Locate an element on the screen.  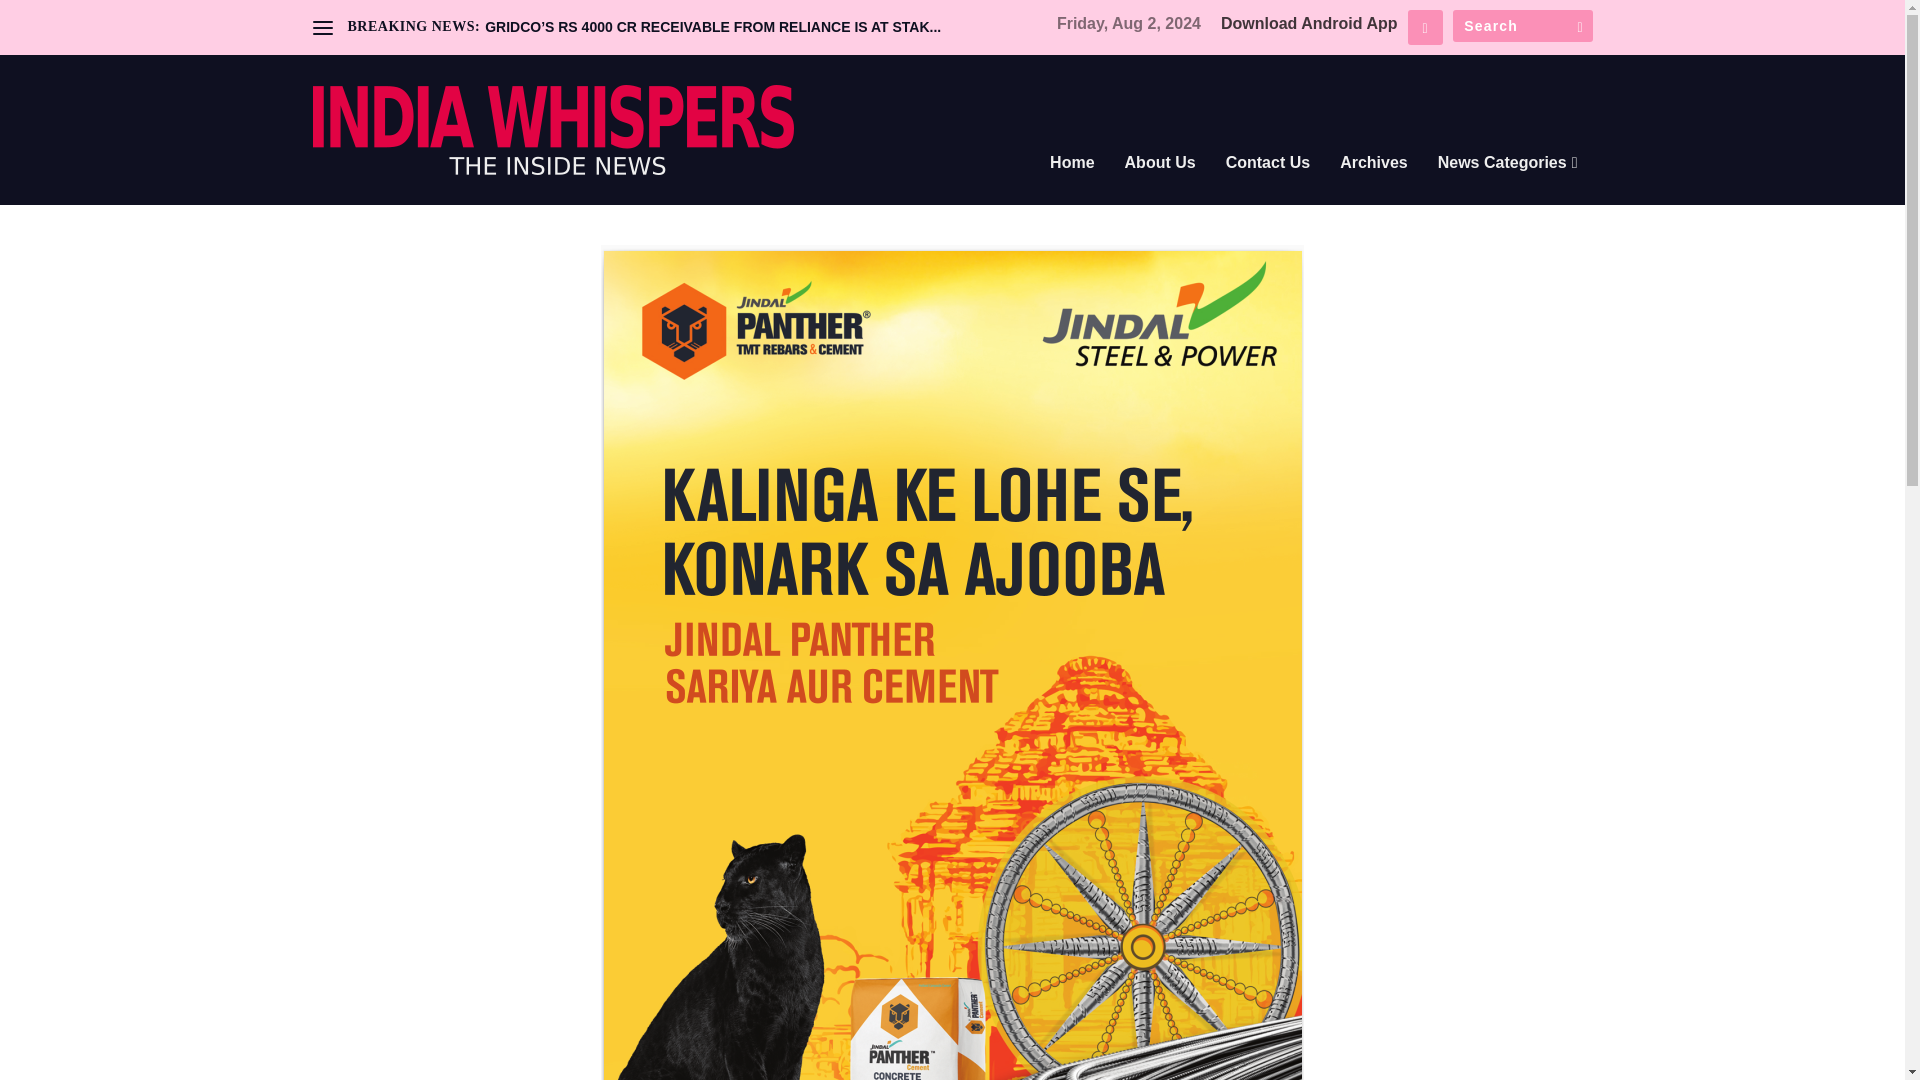
About Us is located at coordinates (1160, 190).